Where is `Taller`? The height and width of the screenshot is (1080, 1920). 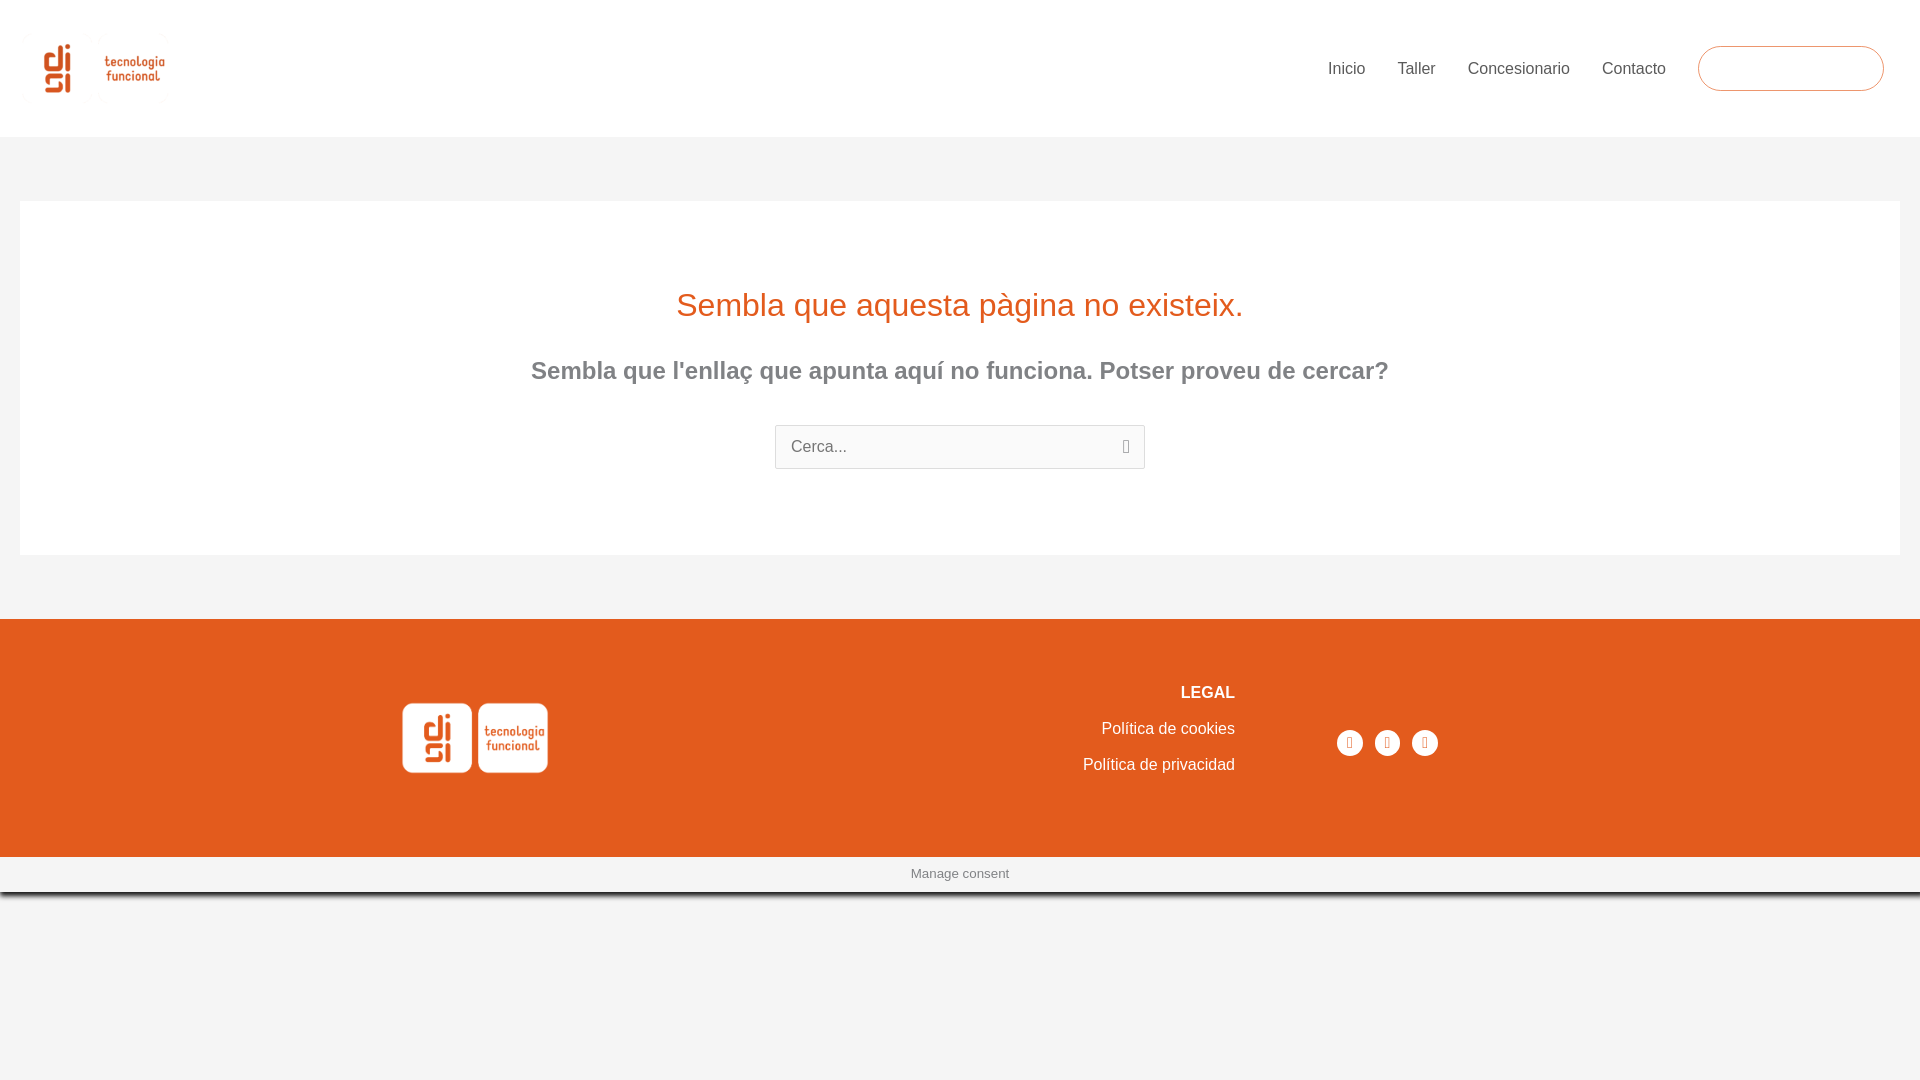 Taller is located at coordinates (1416, 68).